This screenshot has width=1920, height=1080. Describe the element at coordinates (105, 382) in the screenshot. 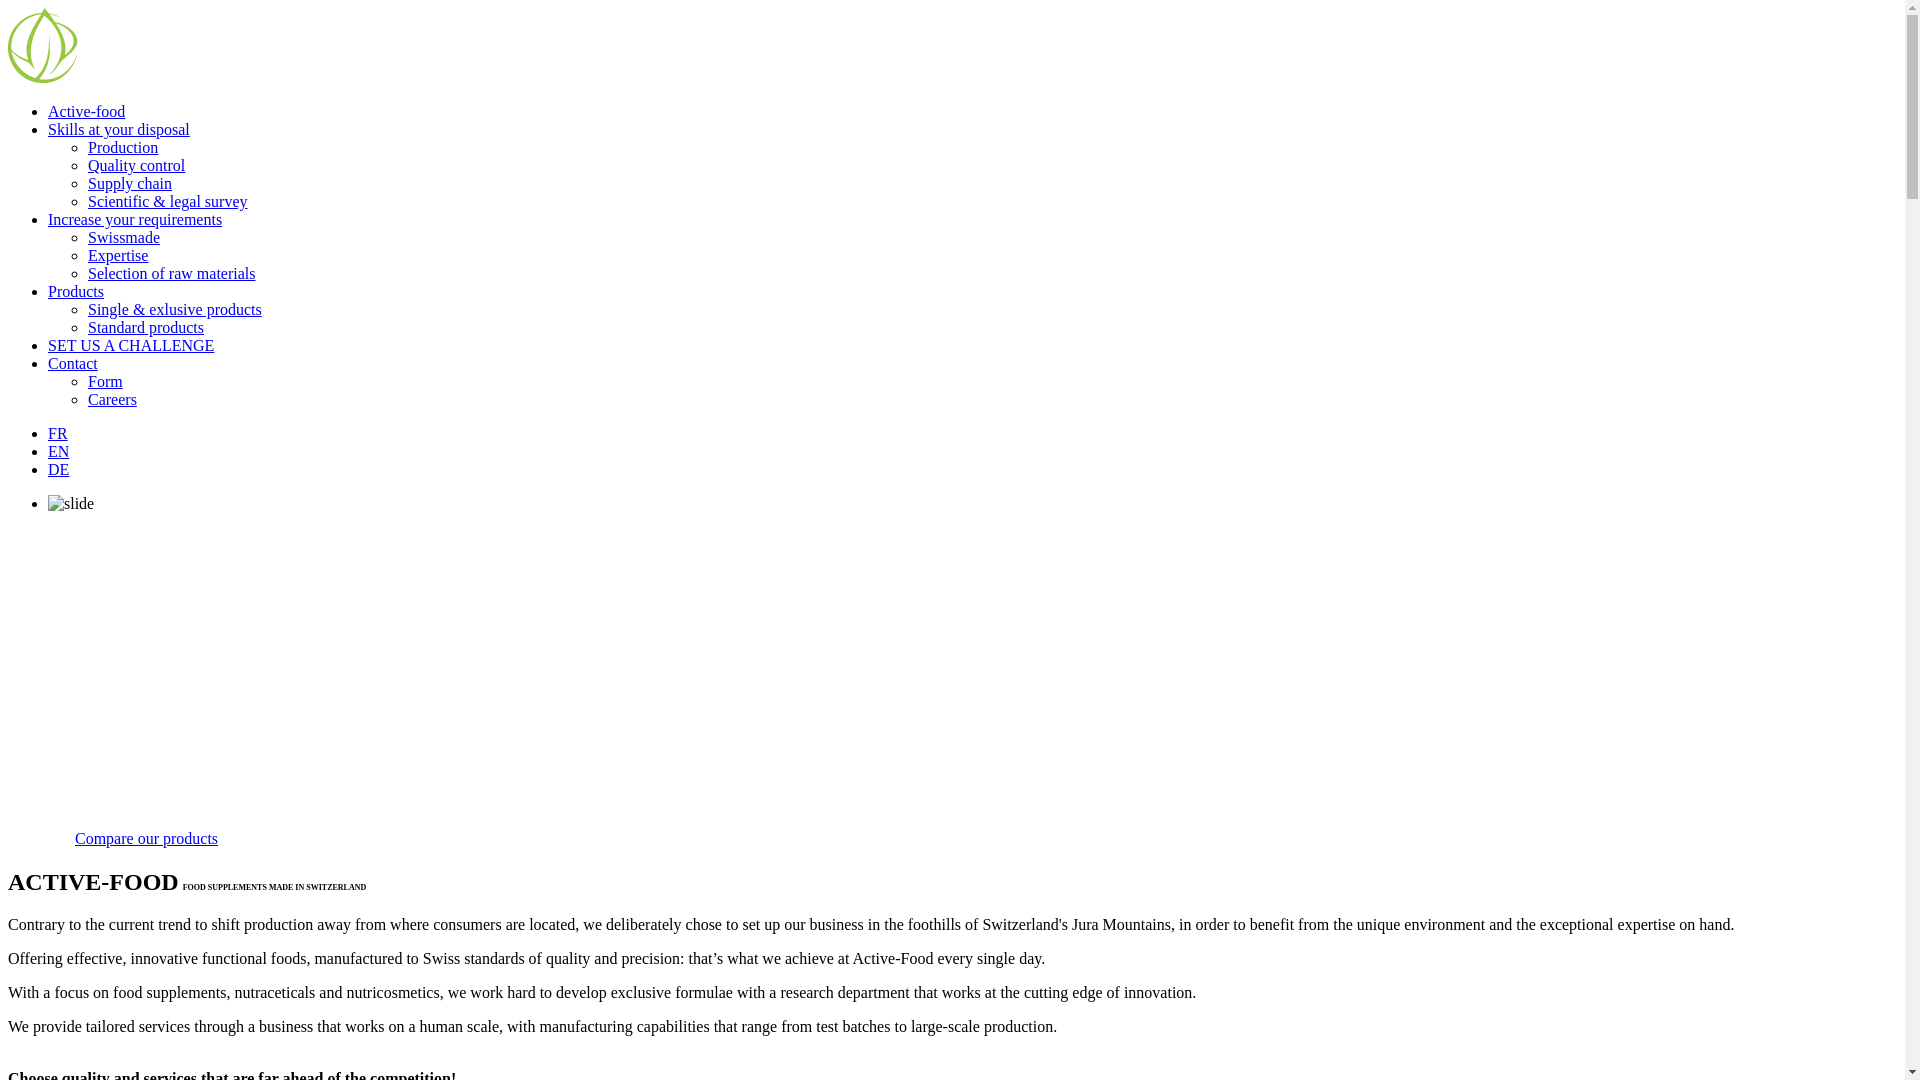

I see `Form` at that location.